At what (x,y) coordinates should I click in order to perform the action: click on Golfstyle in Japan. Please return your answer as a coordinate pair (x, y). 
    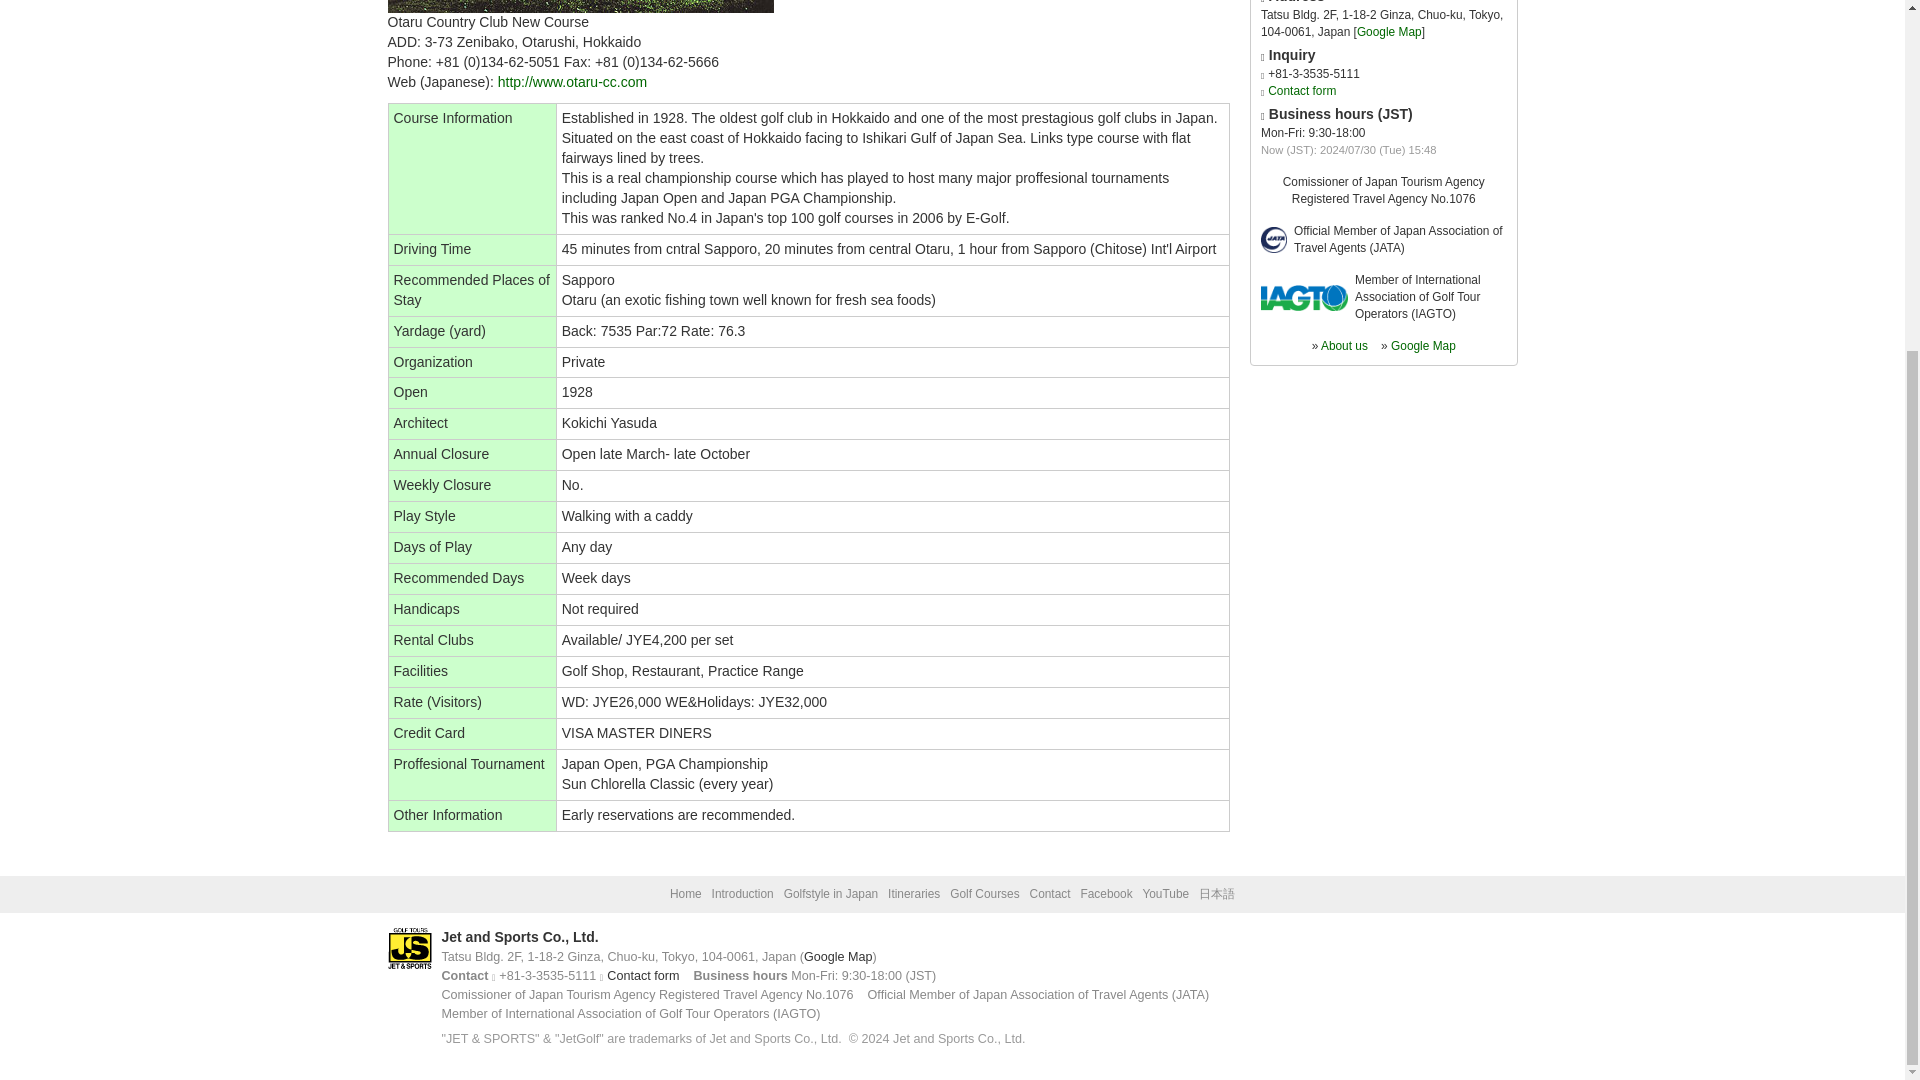
    Looking at the image, I should click on (831, 893).